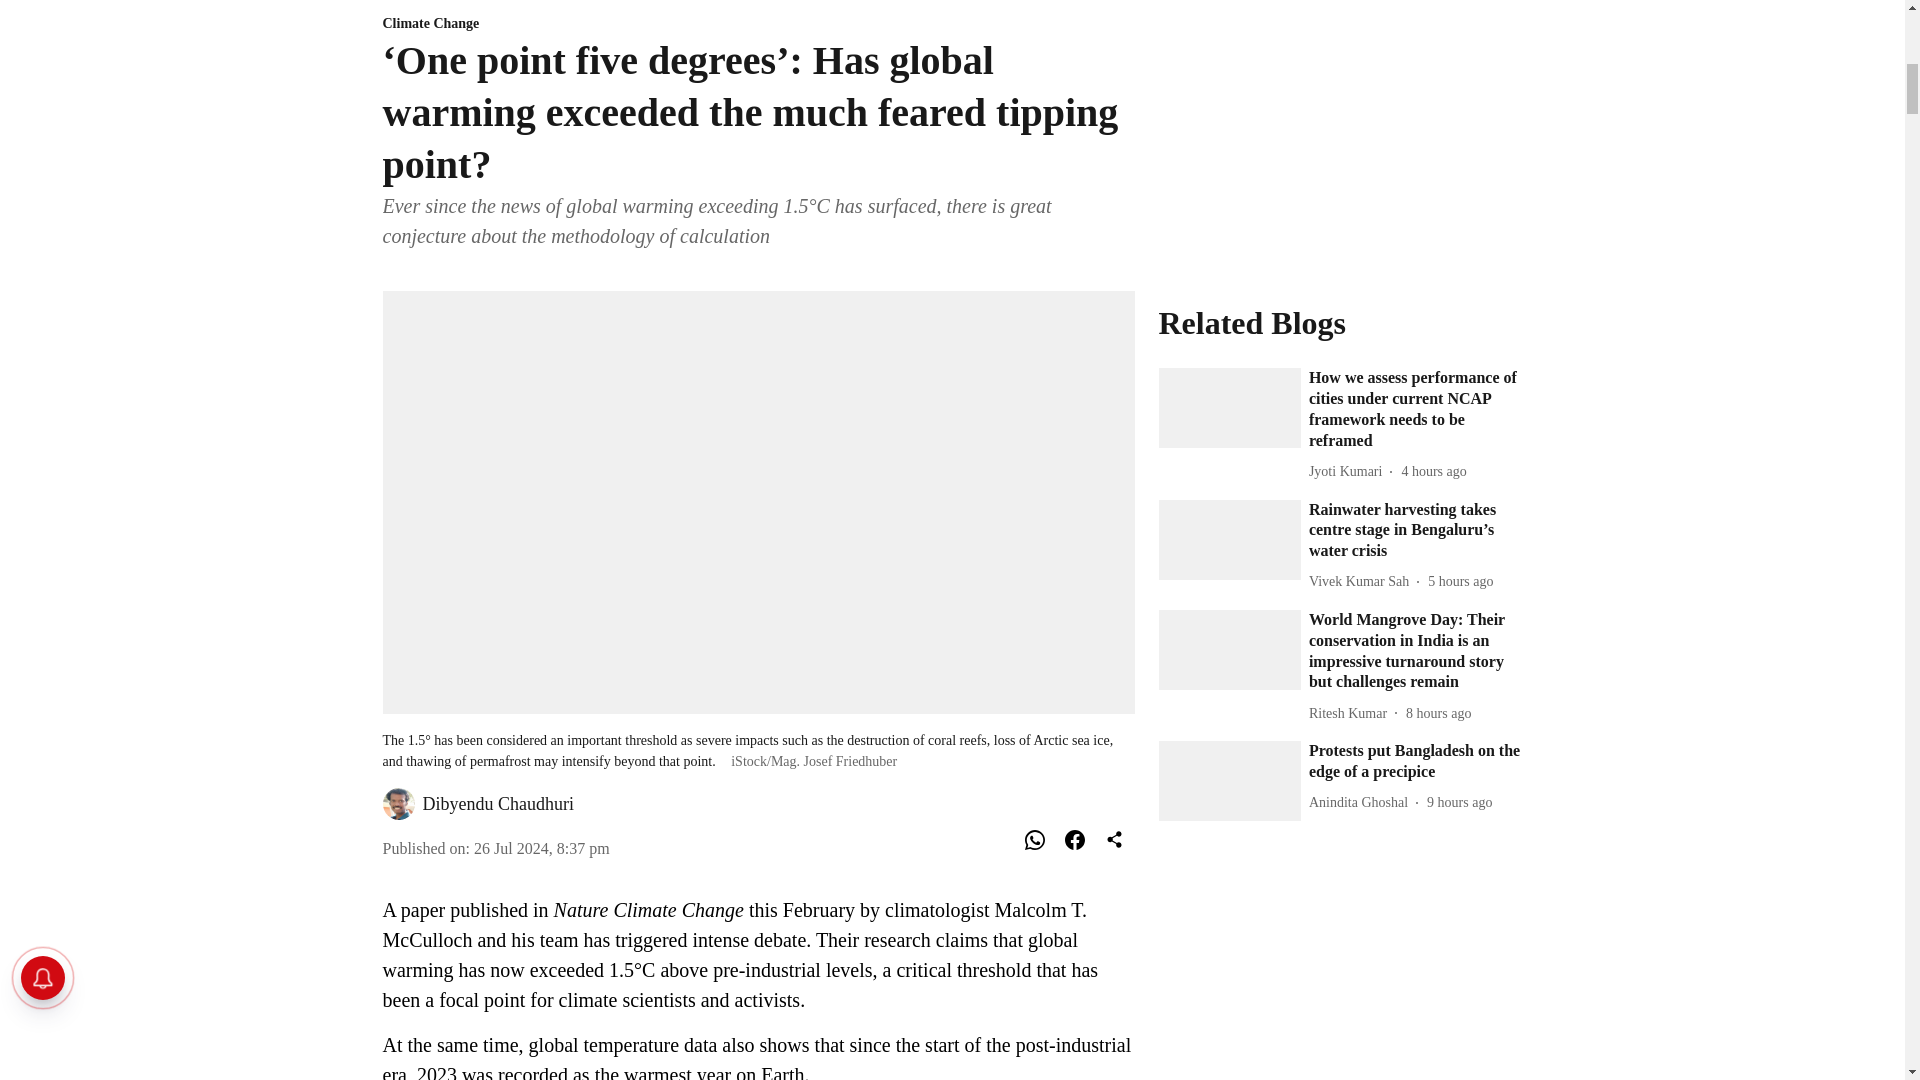 Image resolution: width=1920 pixels, height=1080 pixels. I want to click on 2024-07-26 06:12, so click(1458, 802).